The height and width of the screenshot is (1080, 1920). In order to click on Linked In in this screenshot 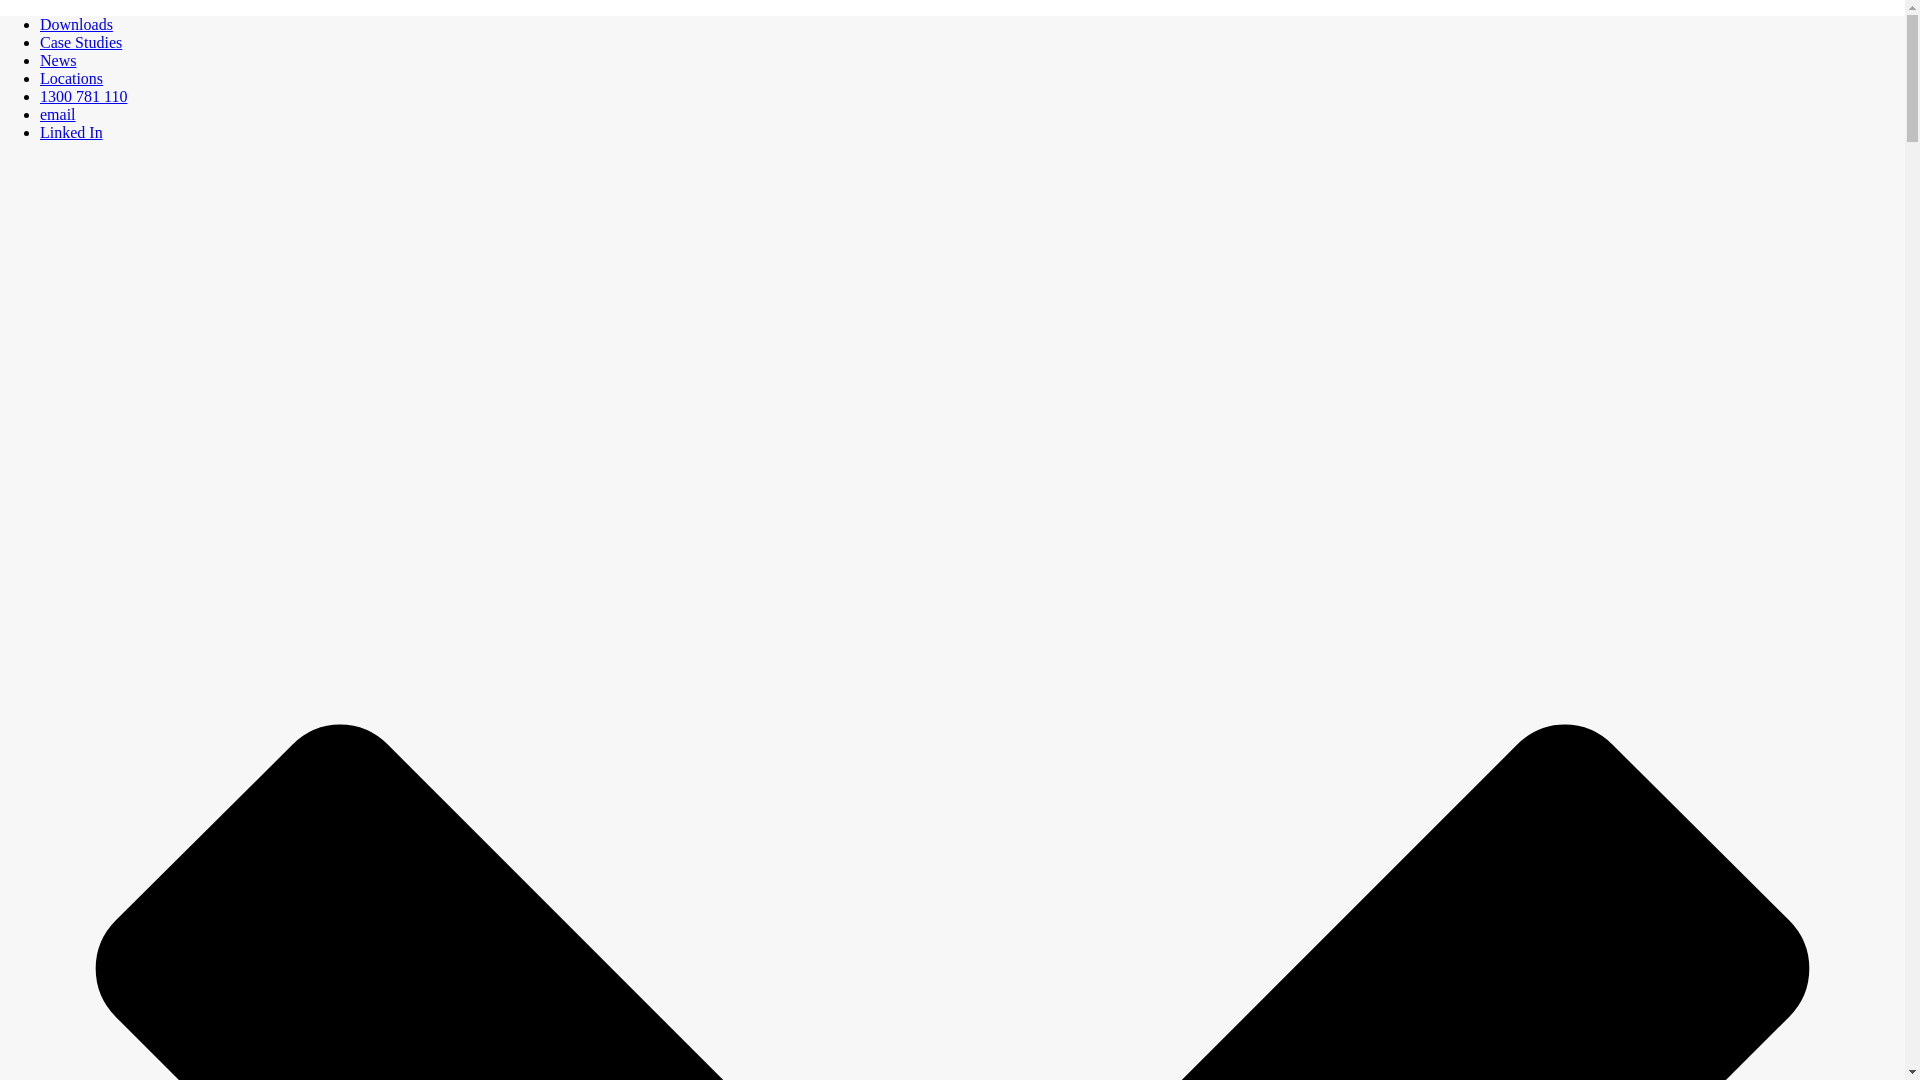, I will do `click(72, 132)`.